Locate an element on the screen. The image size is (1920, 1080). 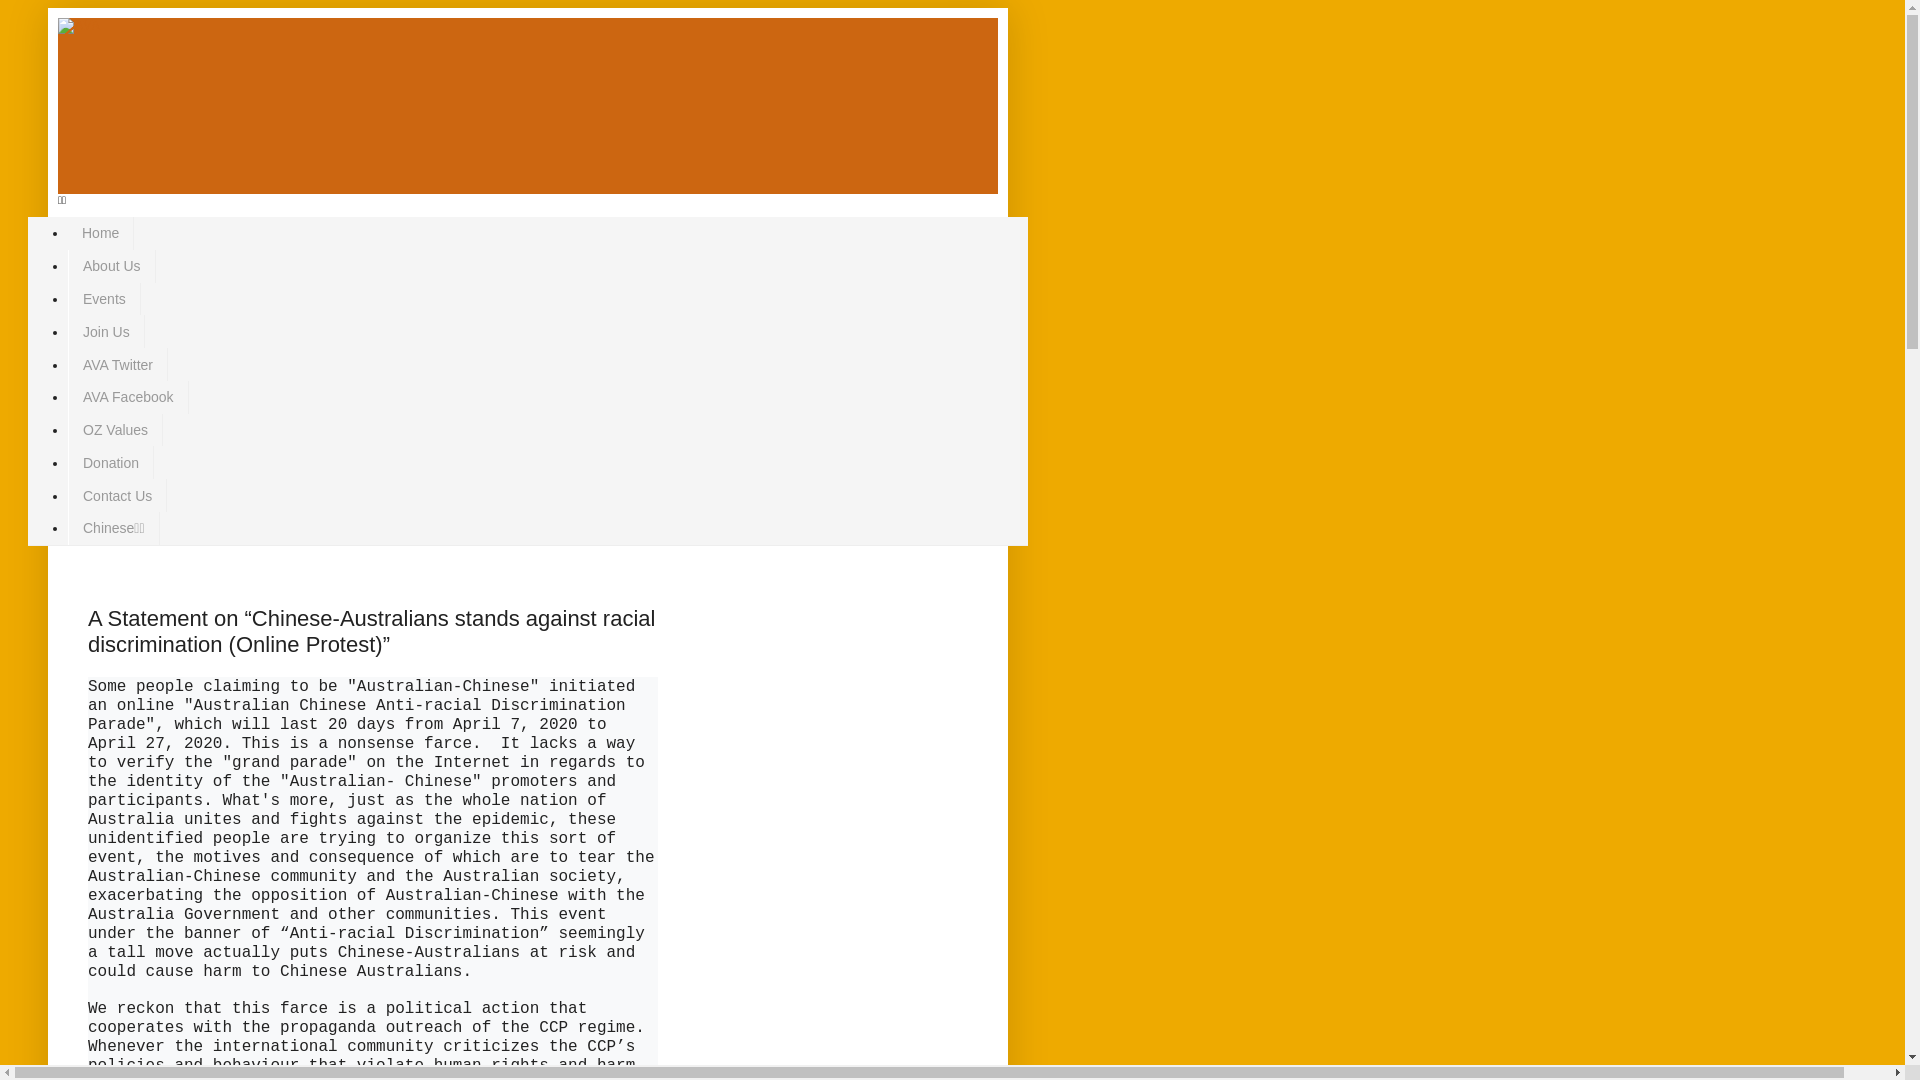
Contact Us is located at coordinates (118, 496).